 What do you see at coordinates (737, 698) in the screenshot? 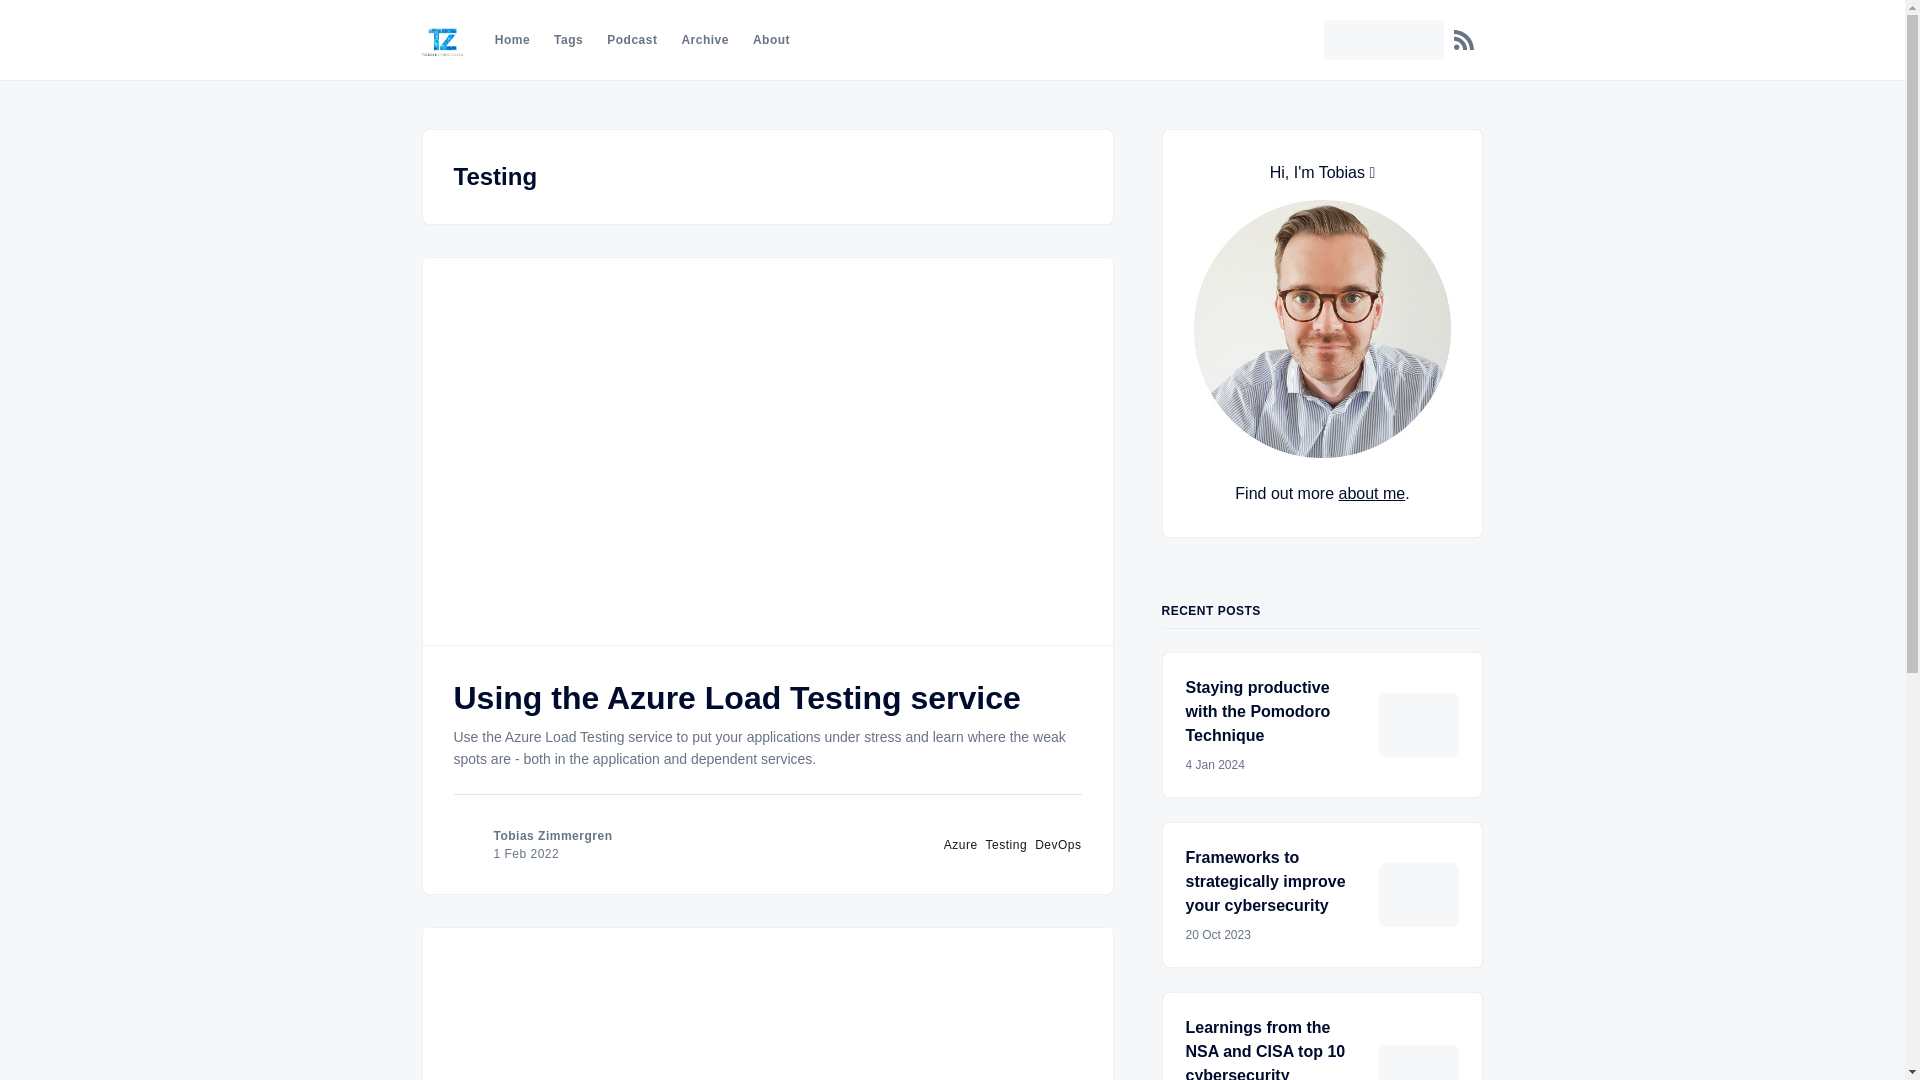
I see `Using the Azure Load Testing service` at bounding box center [737, 698].